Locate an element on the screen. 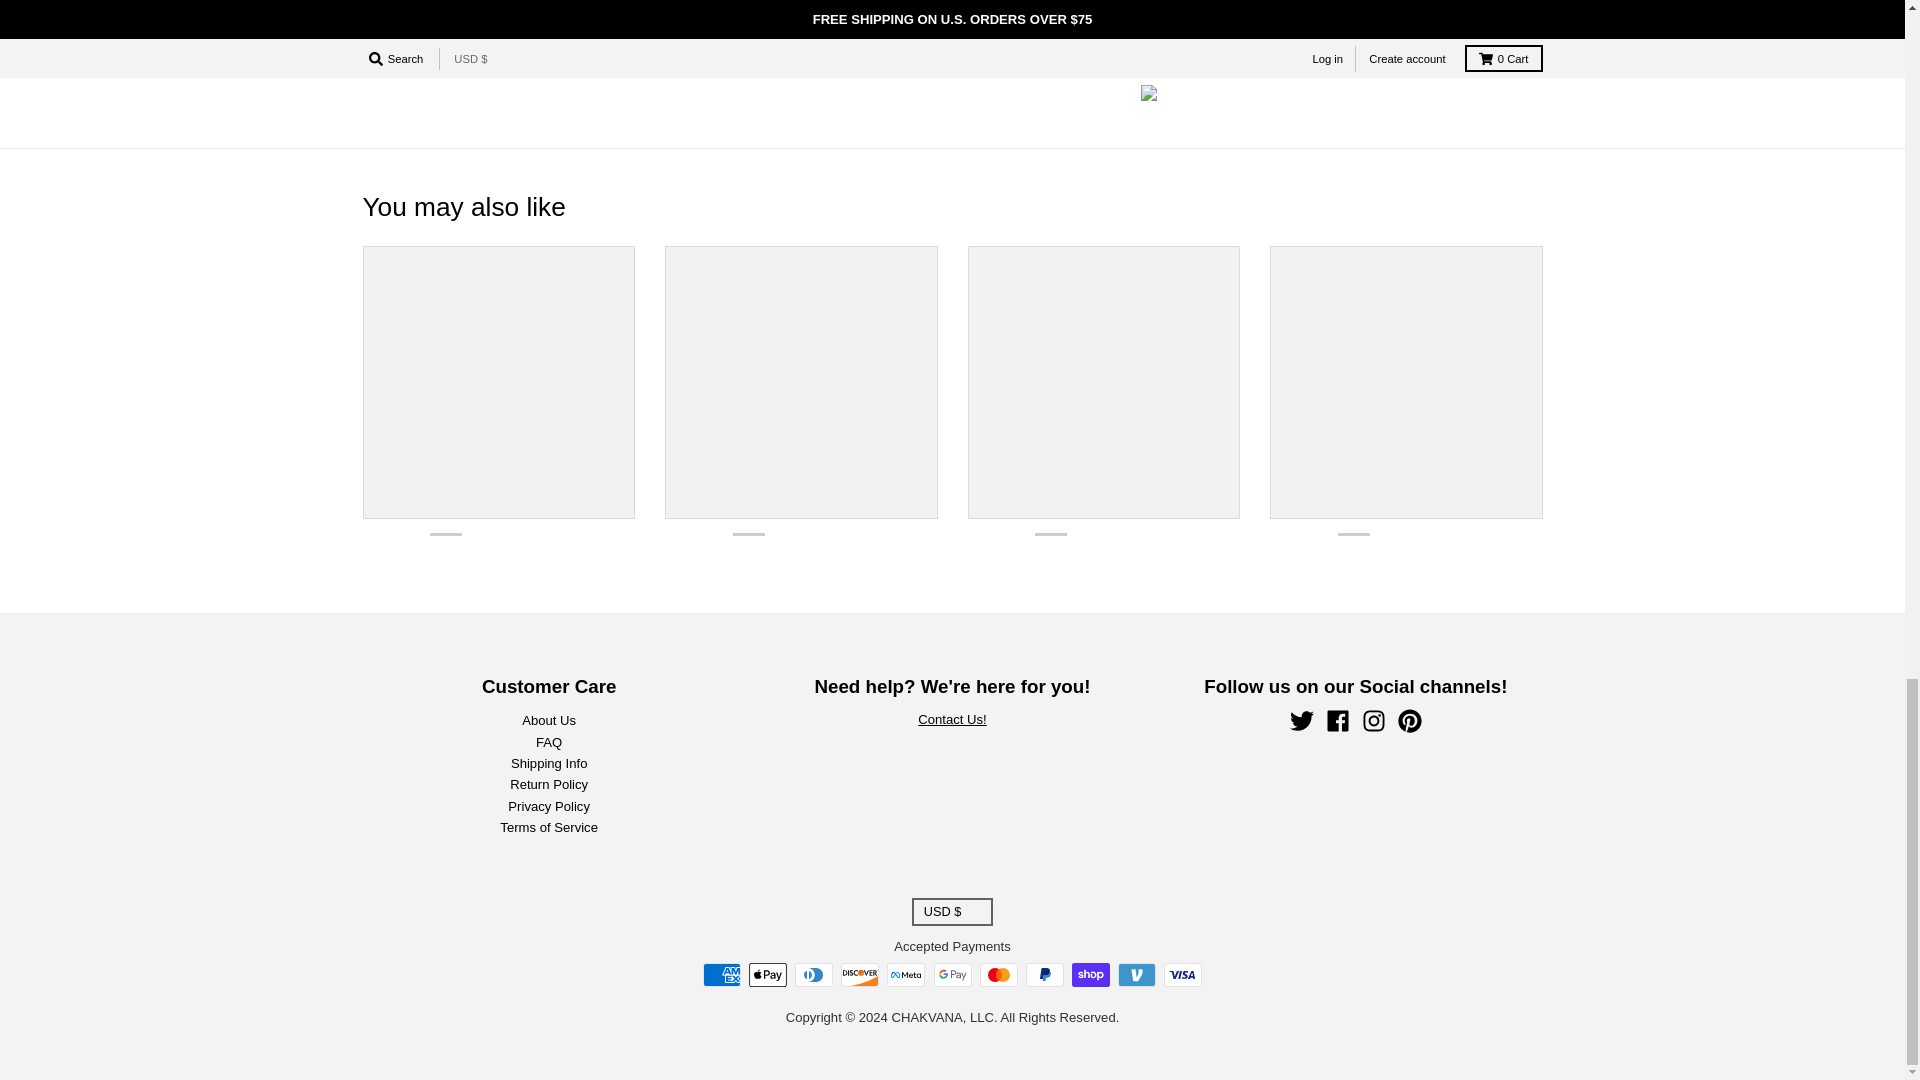 This screenshot has height=1080, width=1920. Facebook - CHAKVANA is located at coordinates (1338, 720).